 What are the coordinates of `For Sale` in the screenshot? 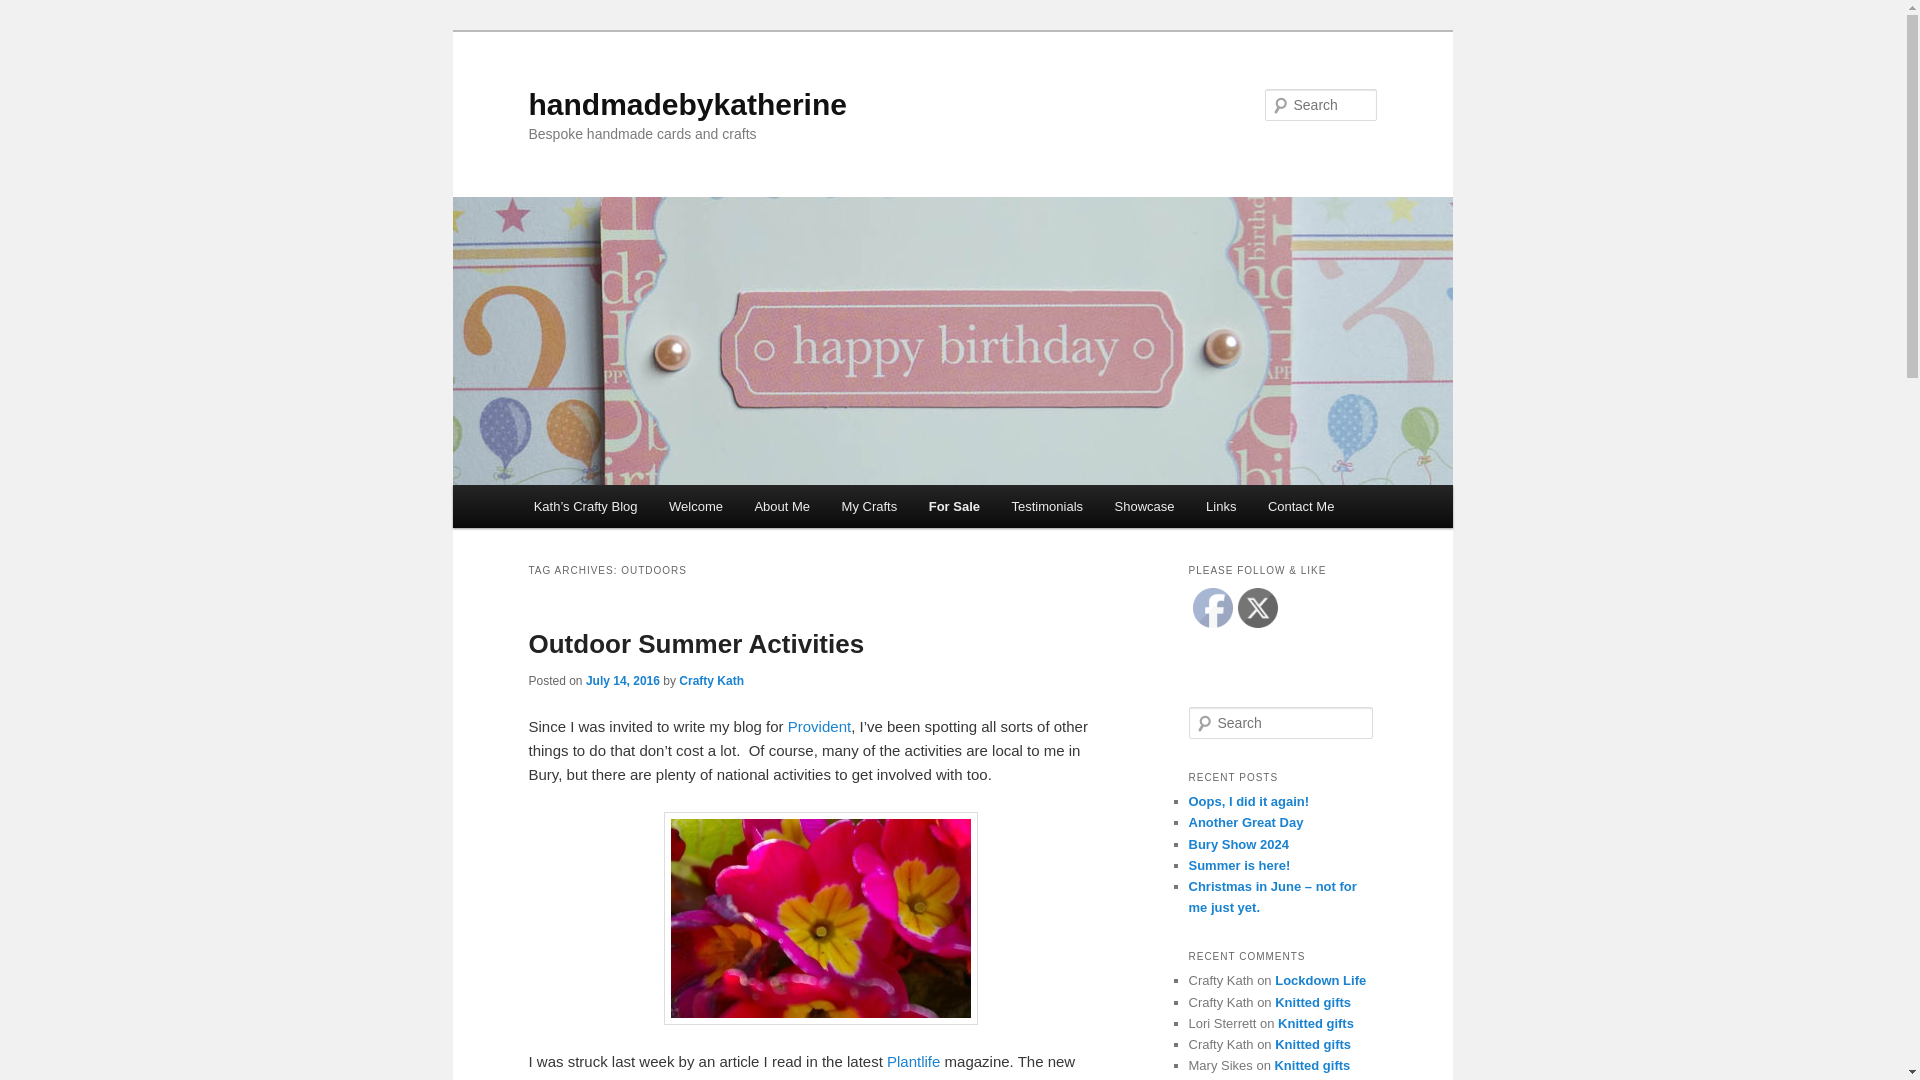 It's located at (954, 506).